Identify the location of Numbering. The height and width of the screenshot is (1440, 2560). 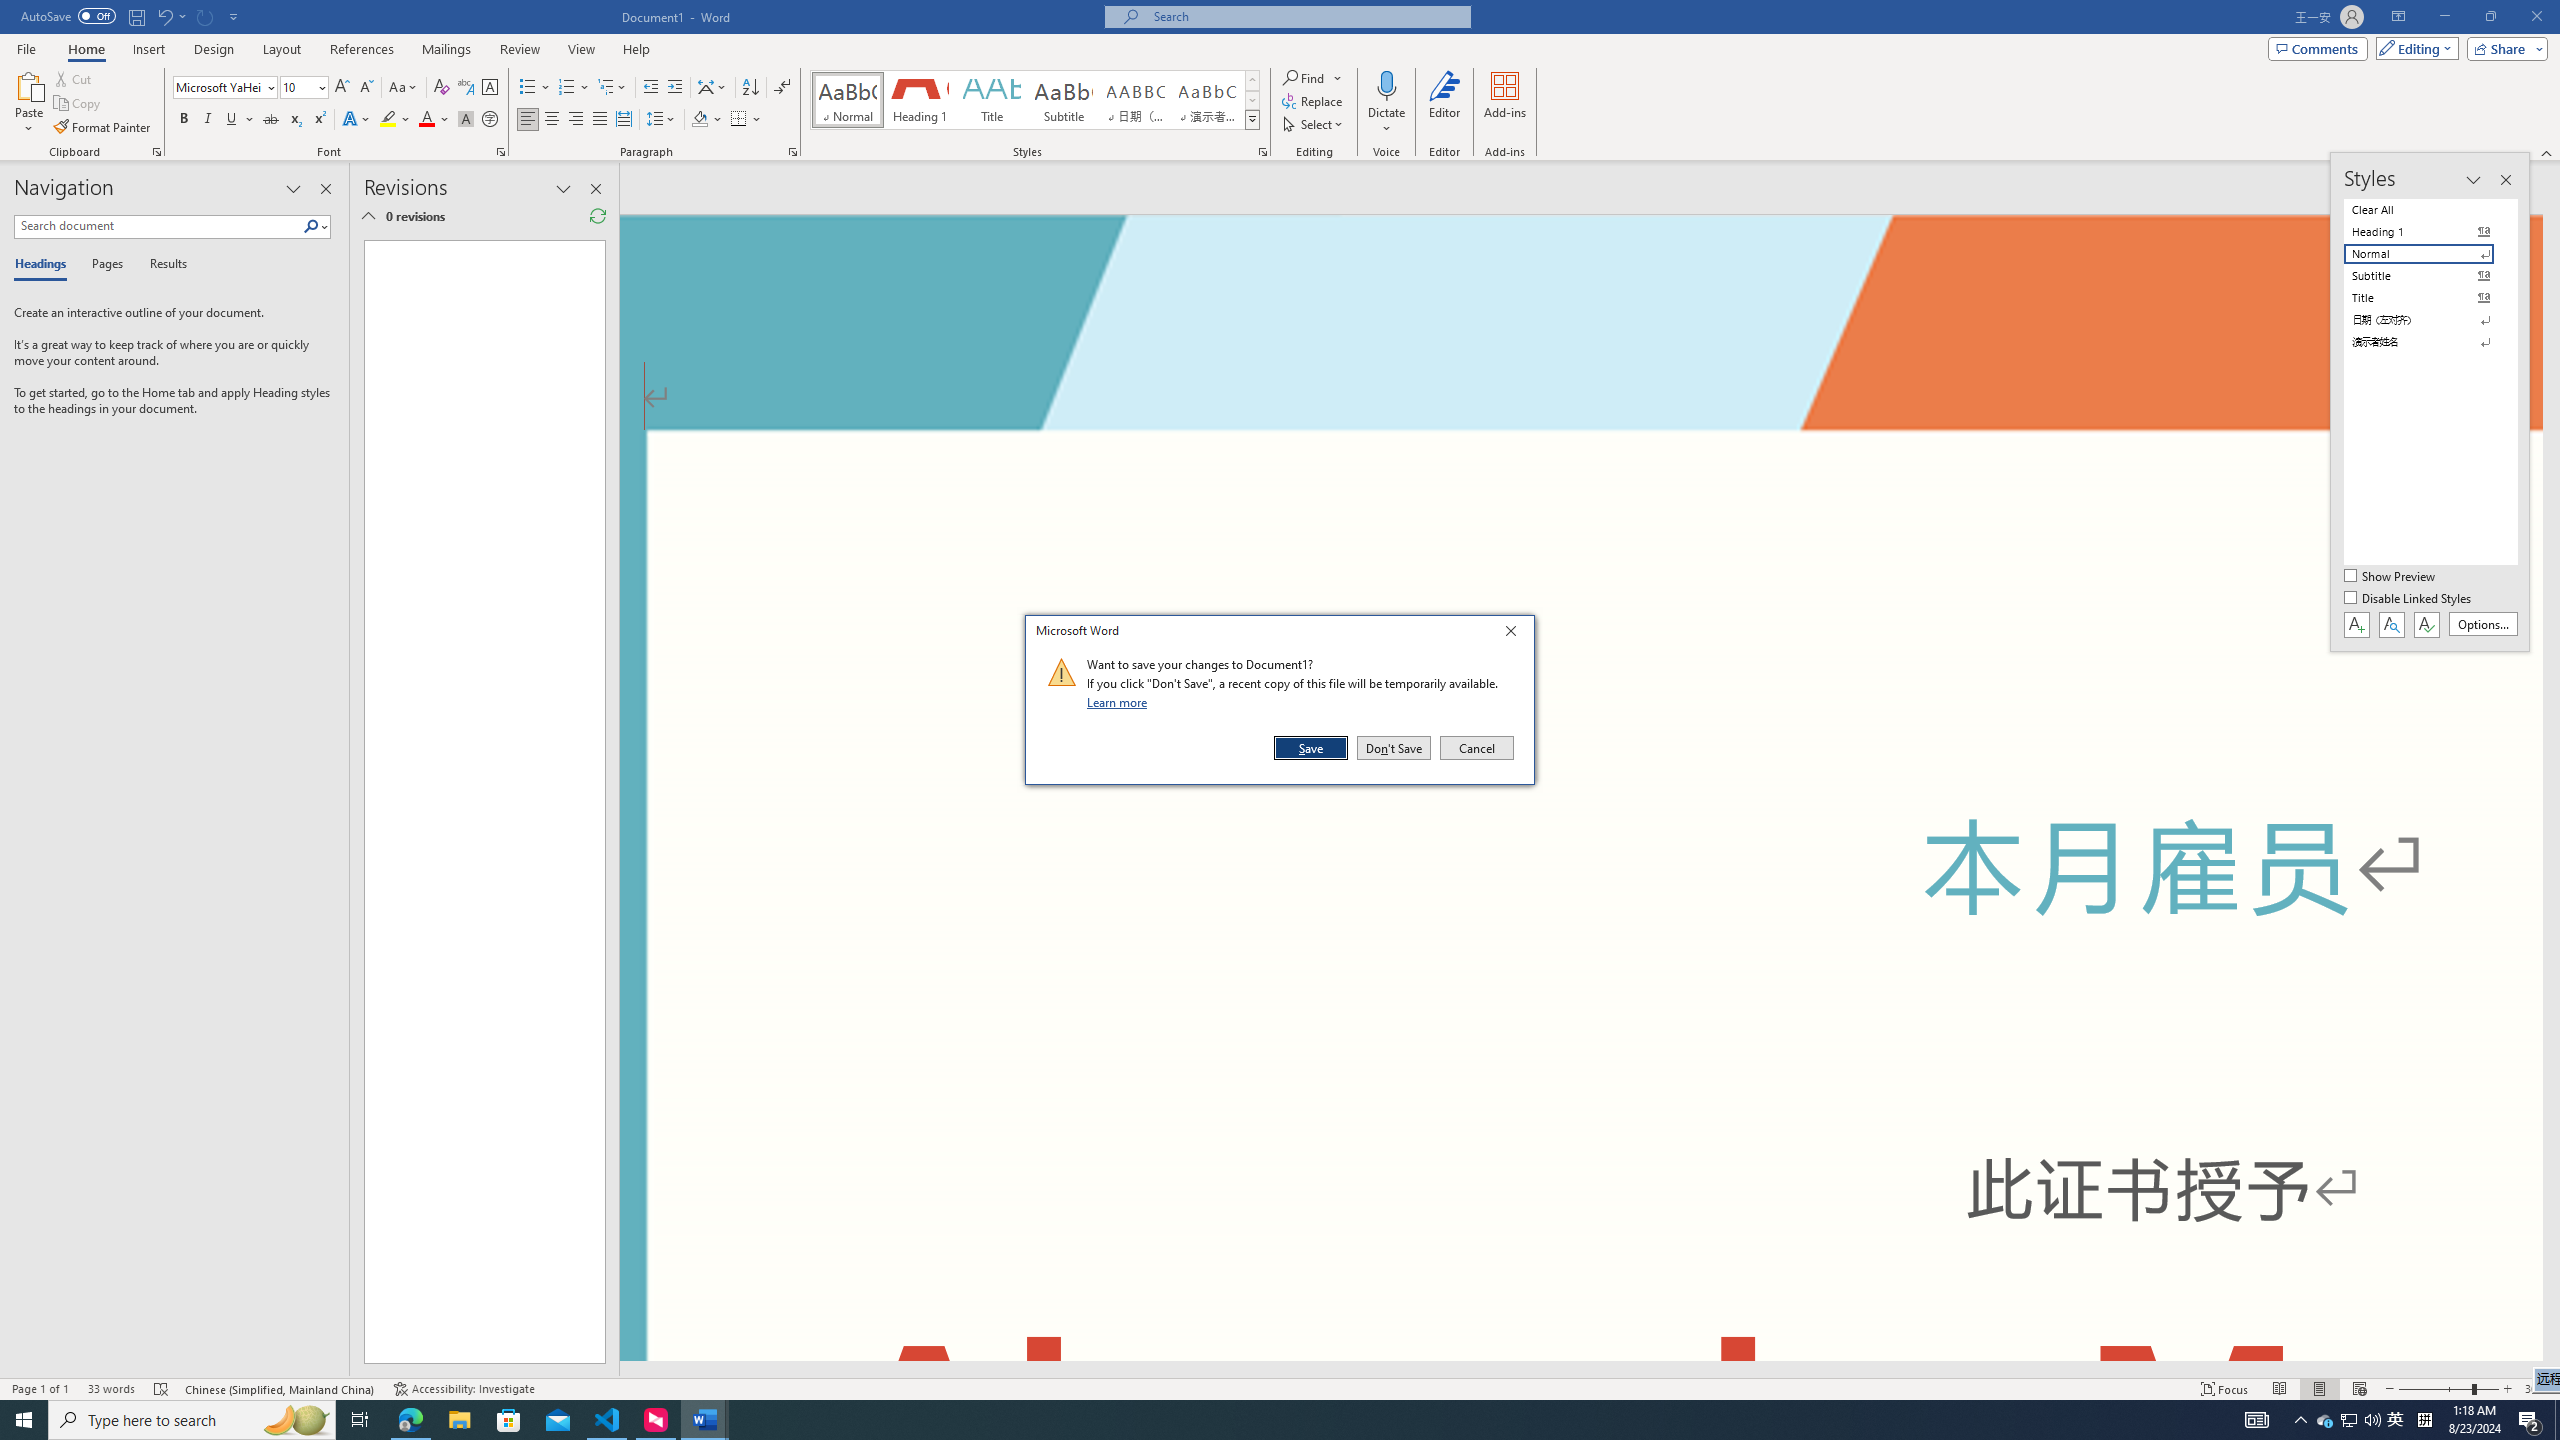
(566, 88).